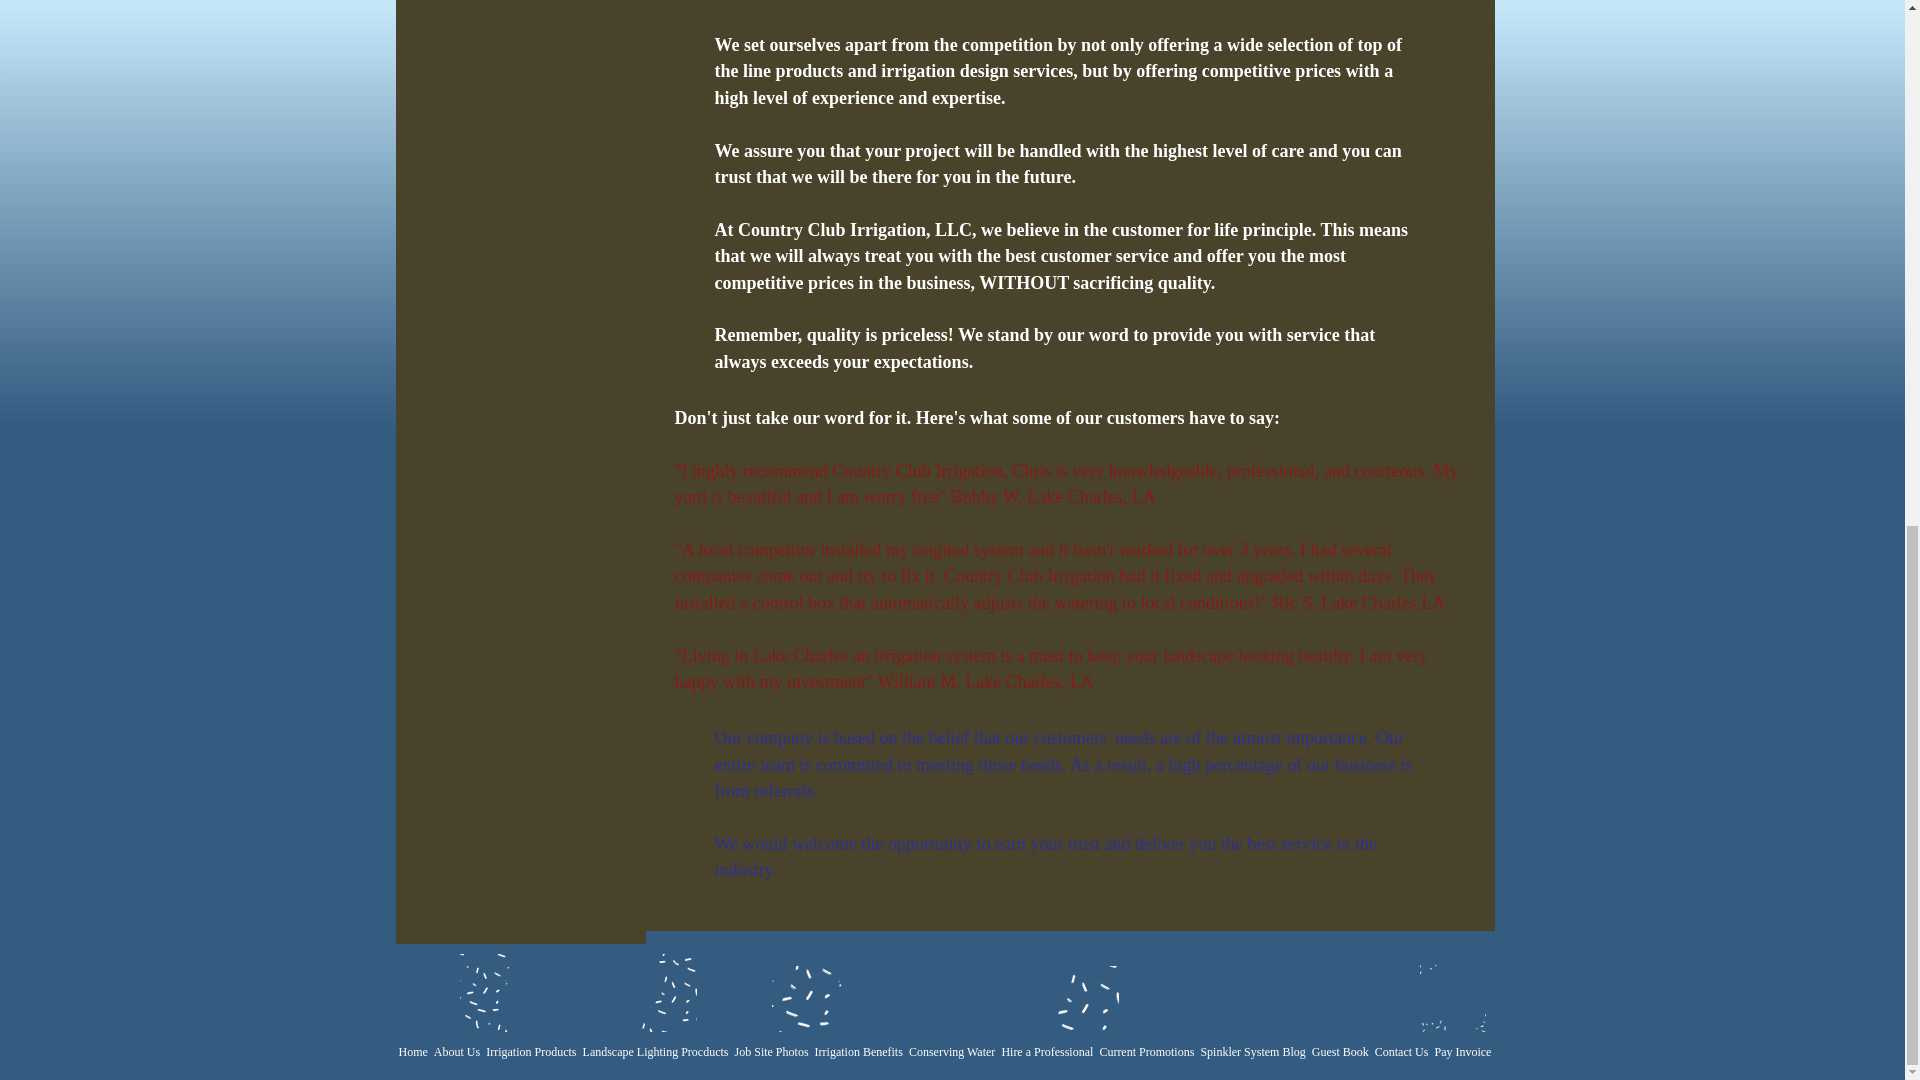  What do you see at coordinates (859, 1052) in the screenshot?
I see `Irrigation Benefits` at bounding box center [859, 1052].